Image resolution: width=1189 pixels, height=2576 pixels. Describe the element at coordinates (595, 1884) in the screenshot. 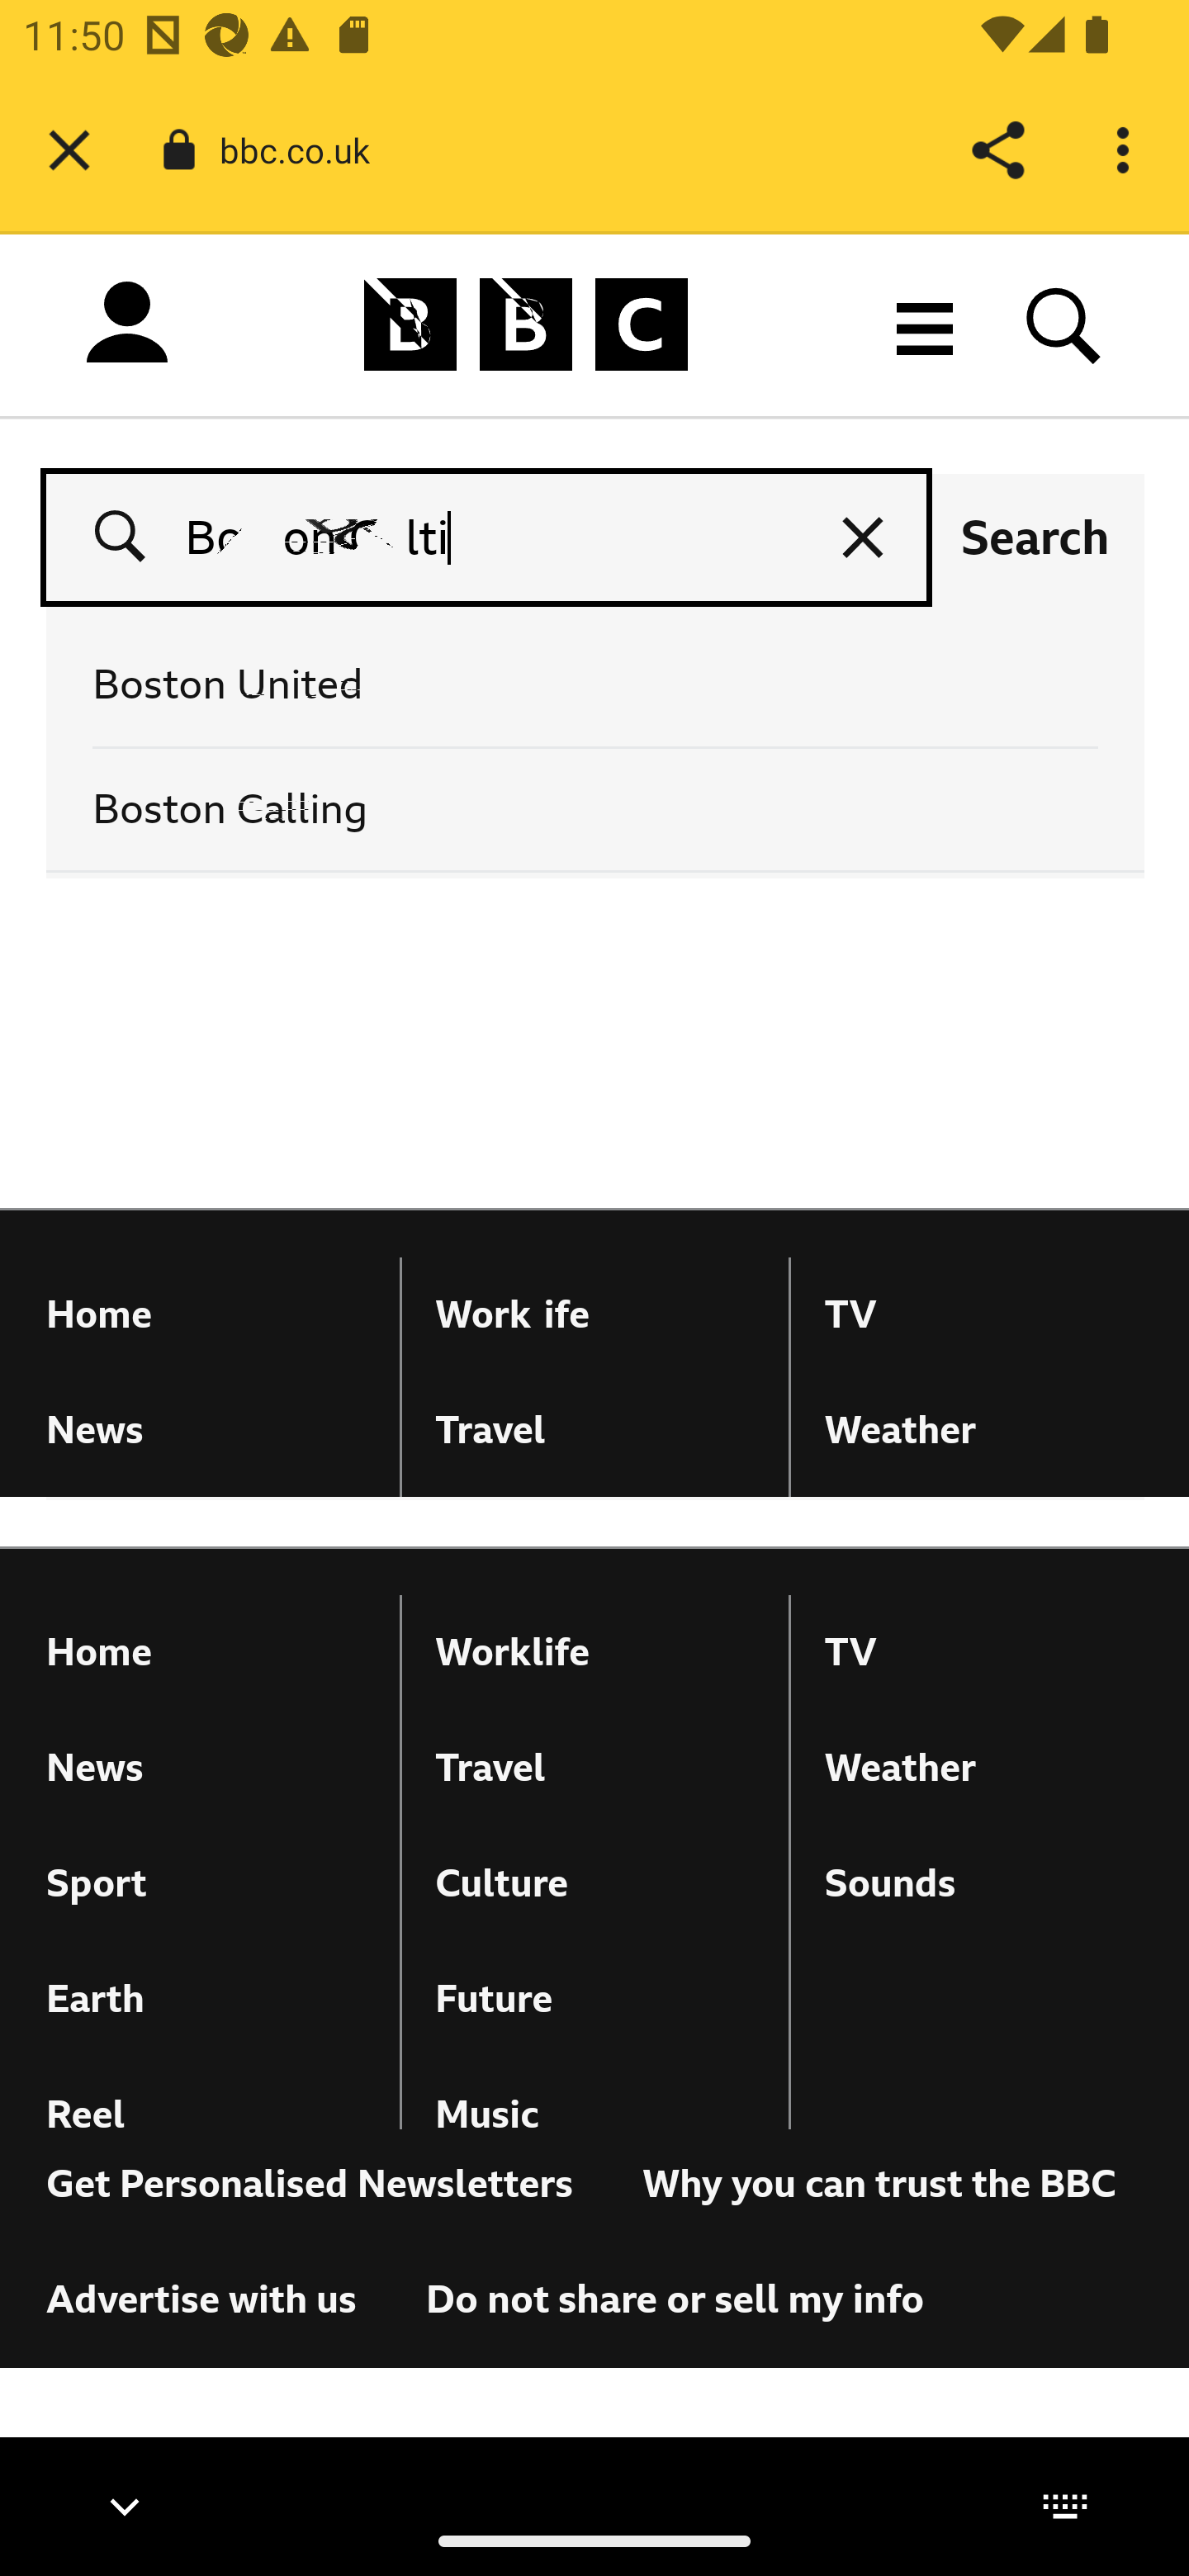

I see `Culture` at that location.